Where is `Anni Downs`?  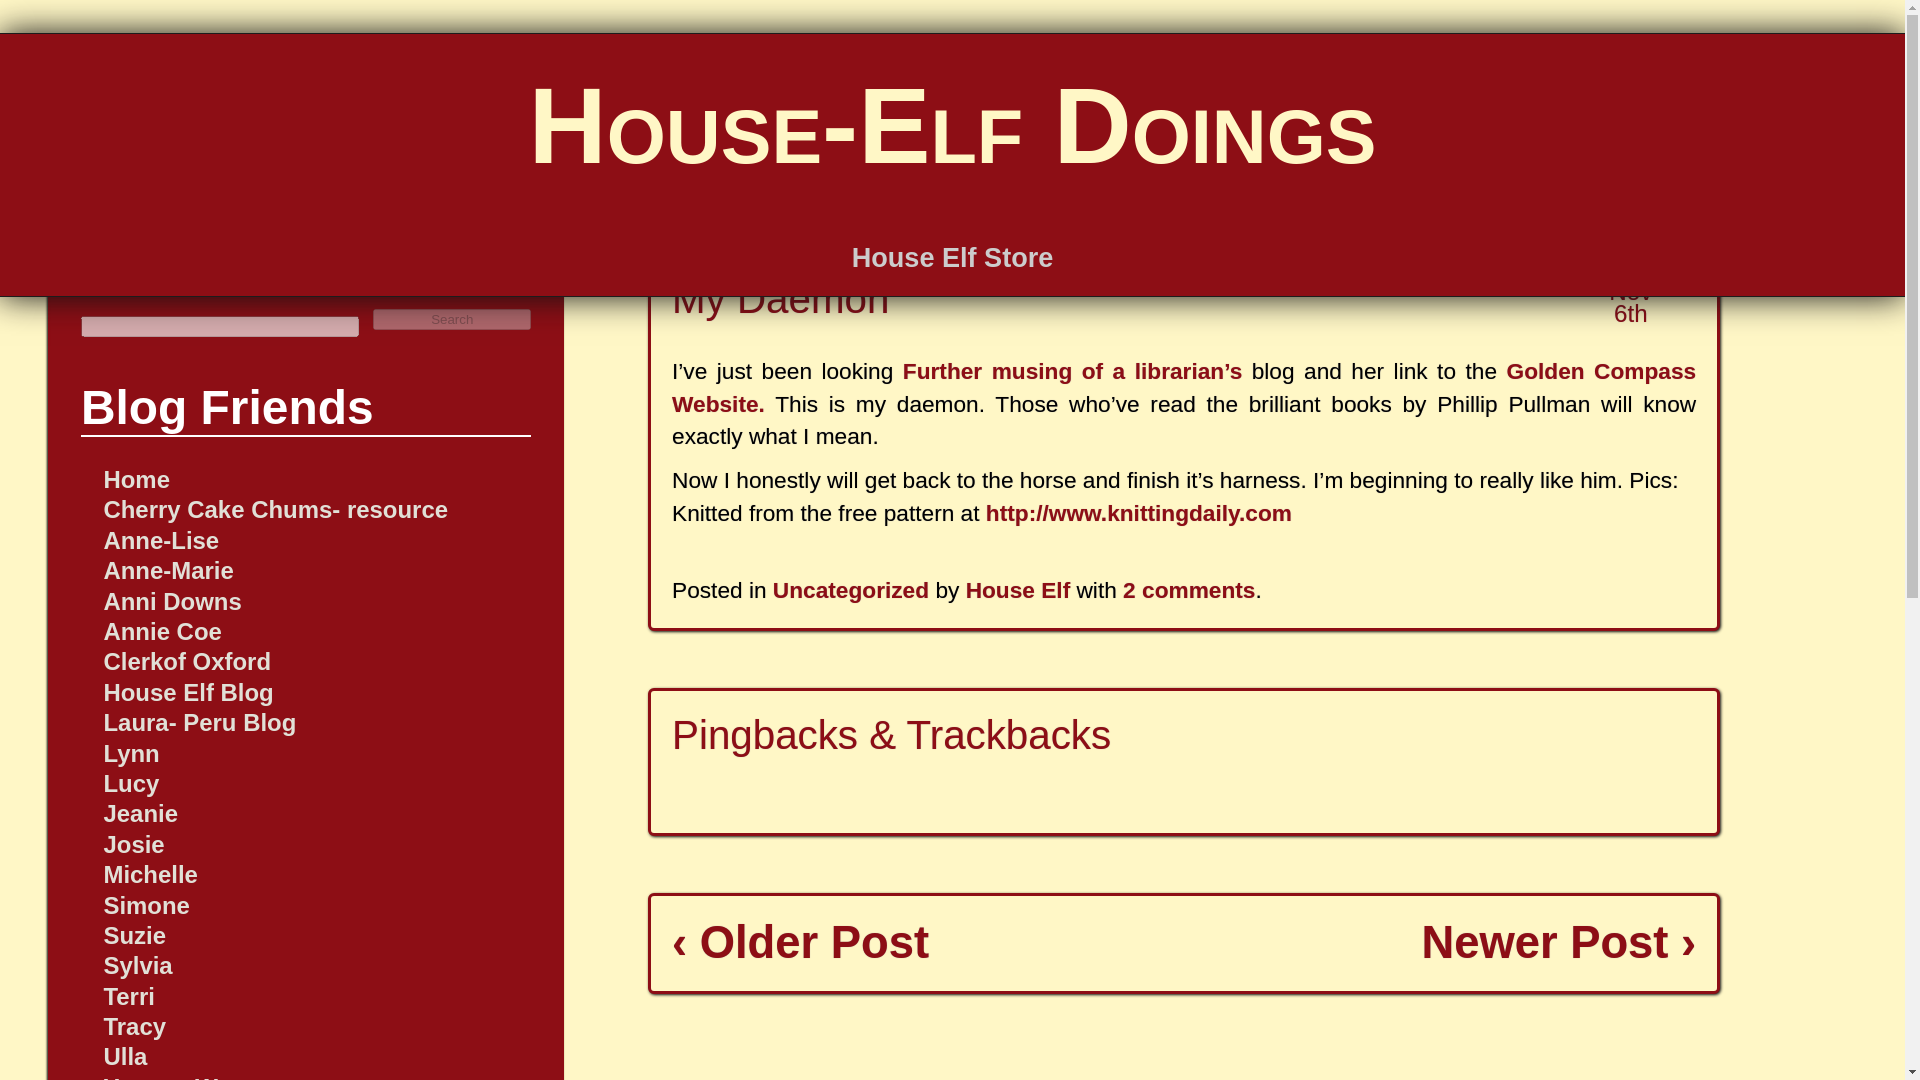
Anni Downs is located at coordinates (172, 600).